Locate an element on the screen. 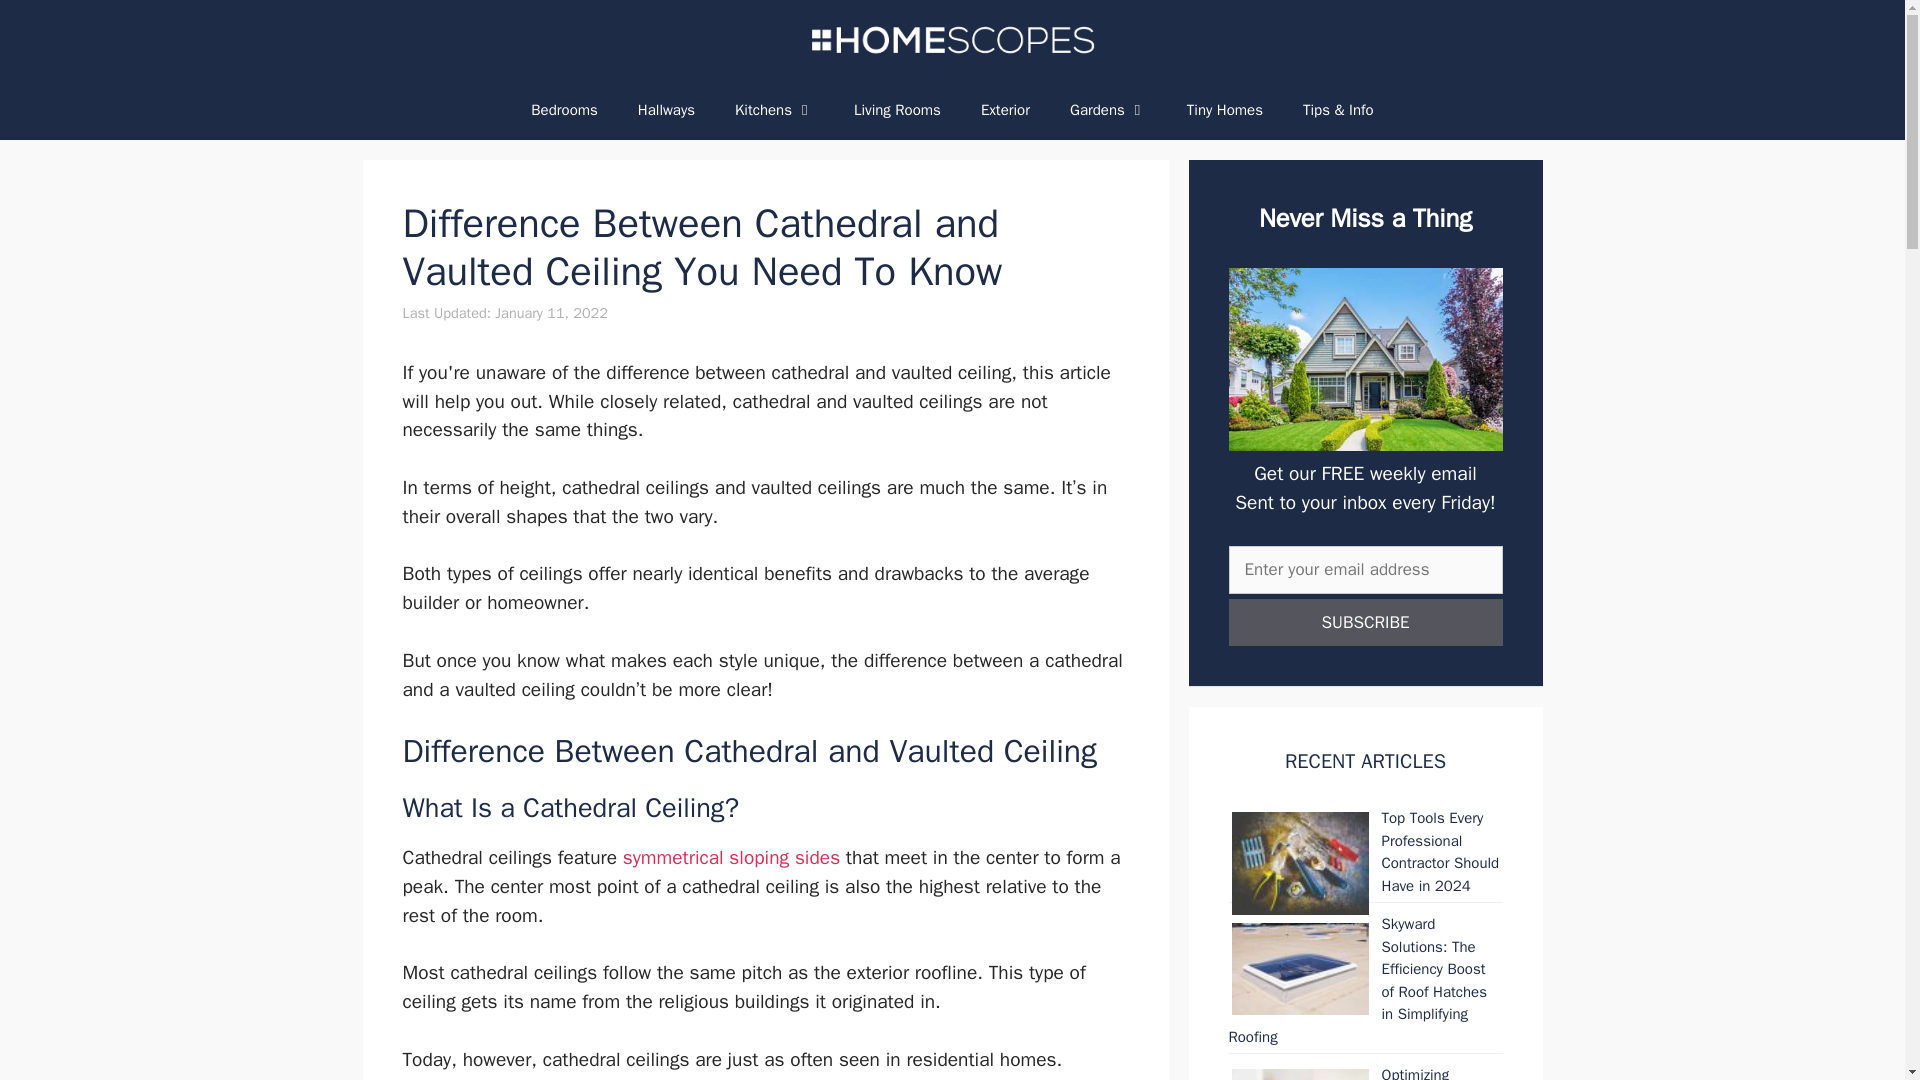 This screenshot has width=1920, height=1080. Hallways is located at coordinates (666, 110).